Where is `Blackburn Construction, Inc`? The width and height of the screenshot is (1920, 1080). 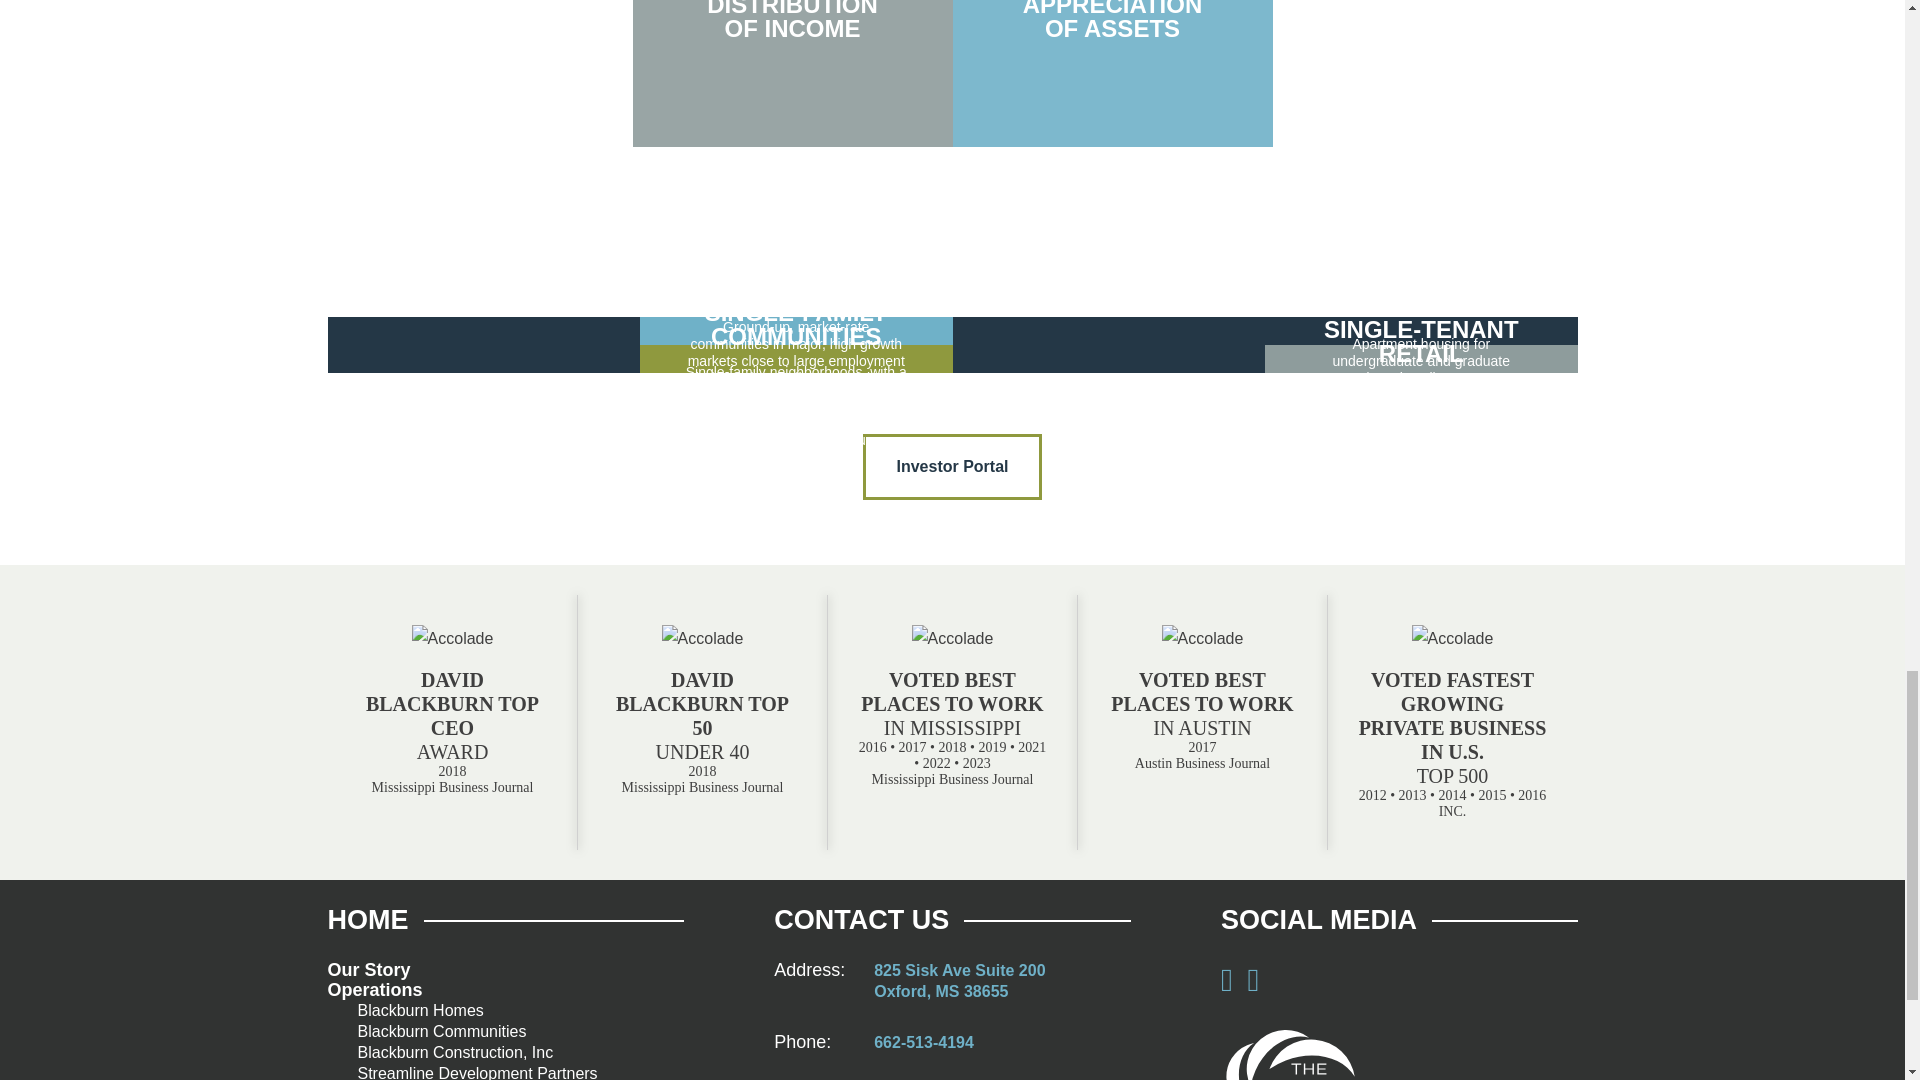 Blackburn Construction, Inc is located at coordinates (456, 1052).